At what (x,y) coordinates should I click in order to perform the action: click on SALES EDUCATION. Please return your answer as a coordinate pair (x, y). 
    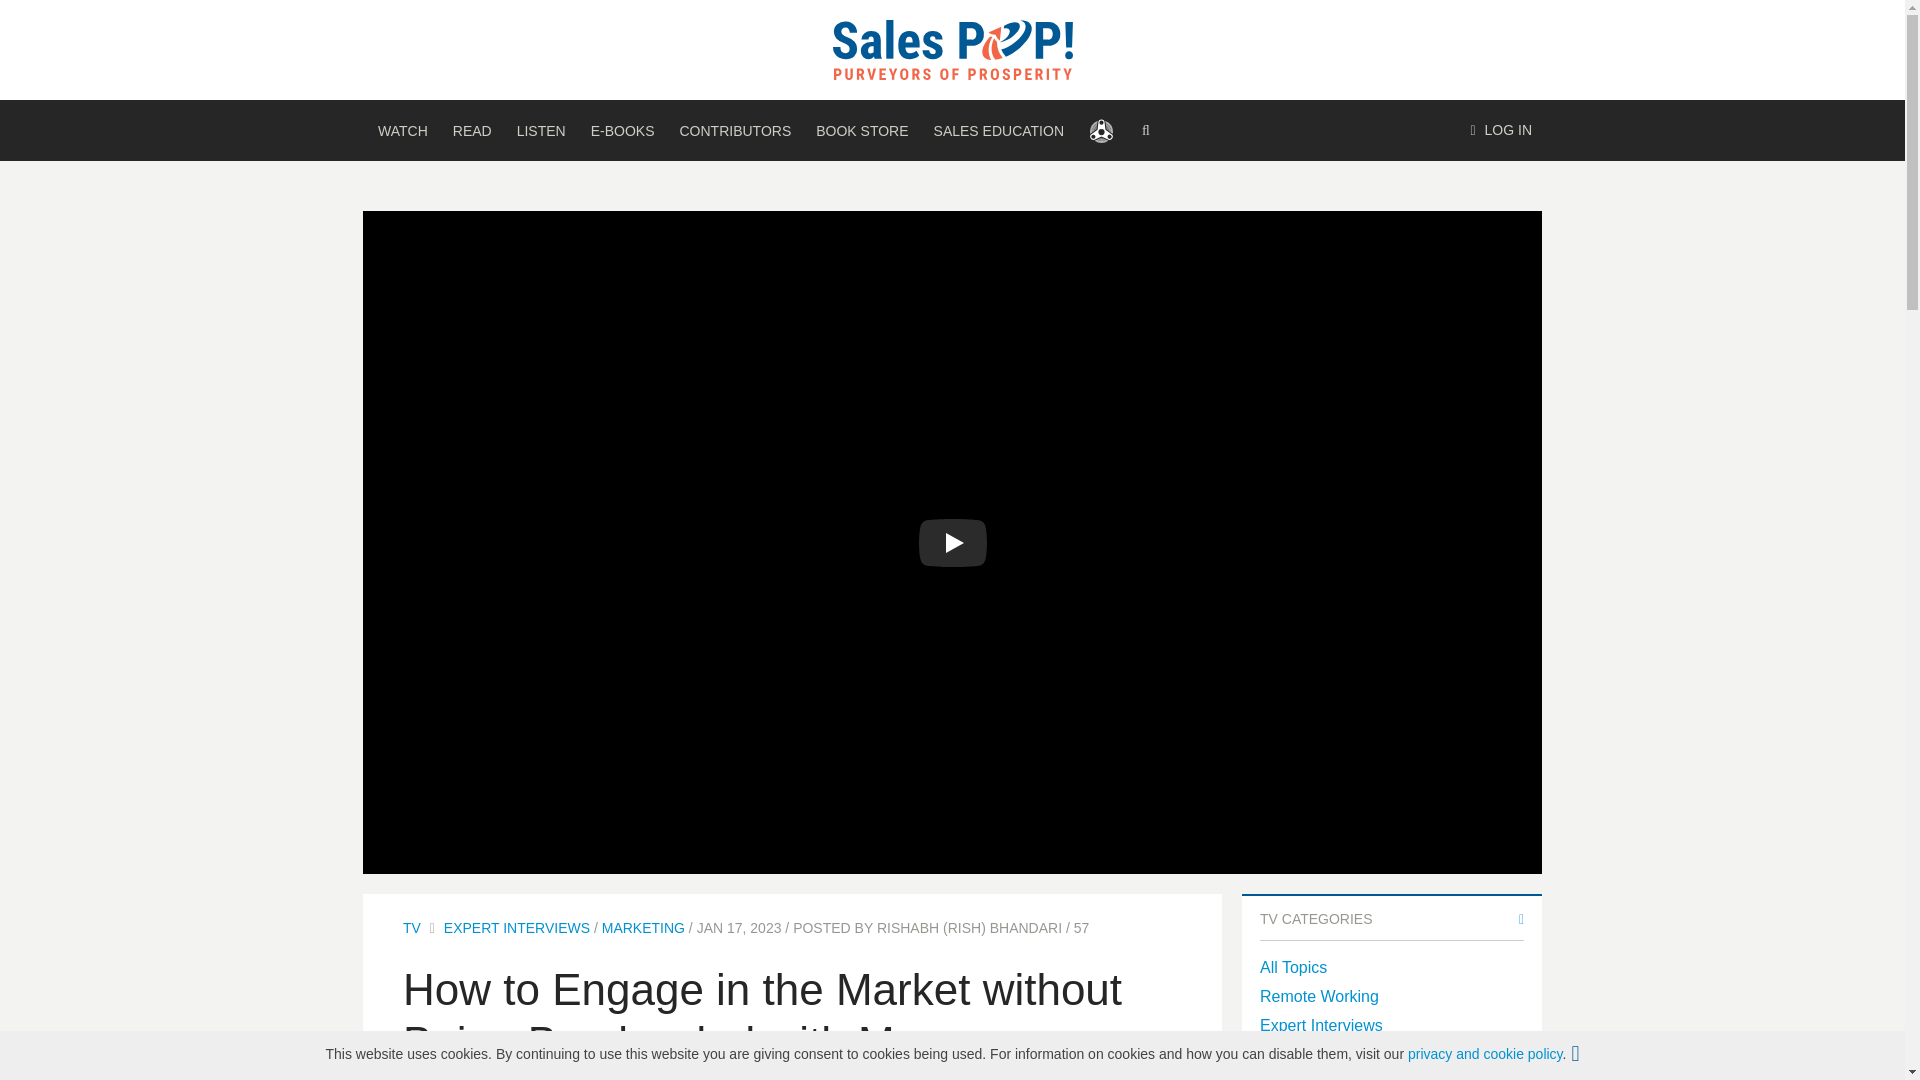
    Looking at the image, I should click on (998, 130).